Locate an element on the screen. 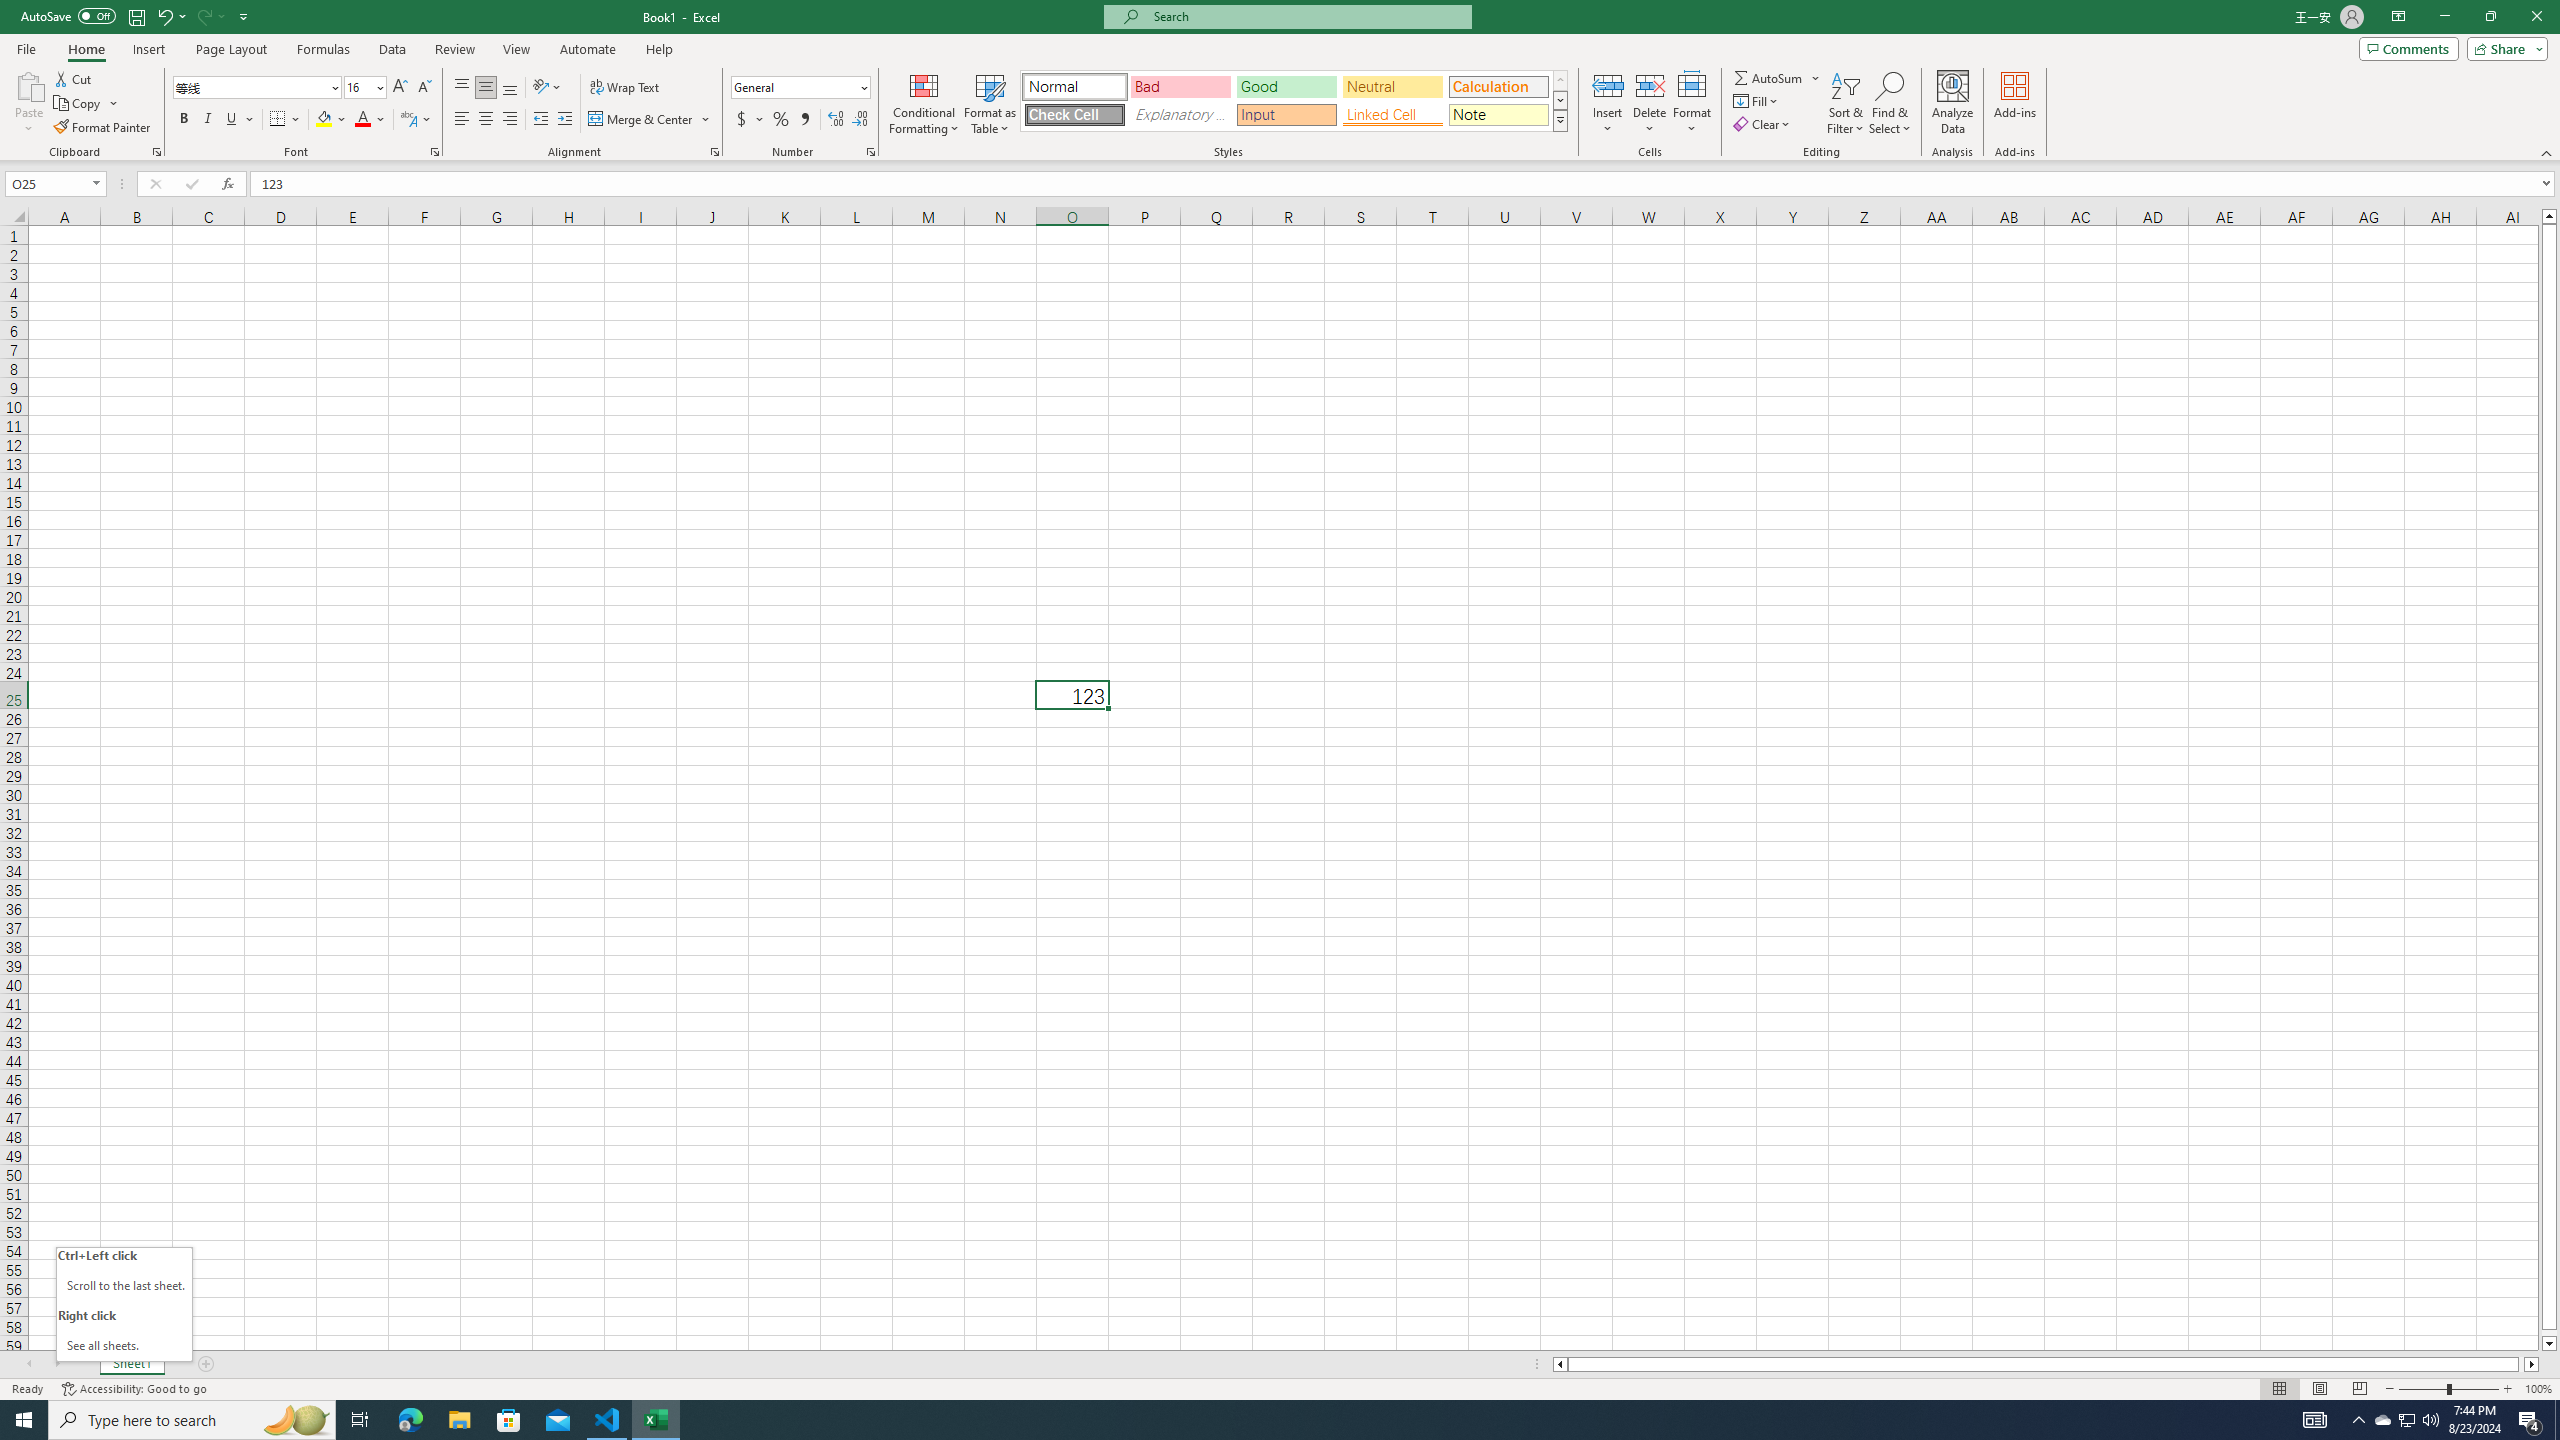 The width and height of the screenshot is (2560, 1440). Analyze Data is located at coordinates (1953, 103).